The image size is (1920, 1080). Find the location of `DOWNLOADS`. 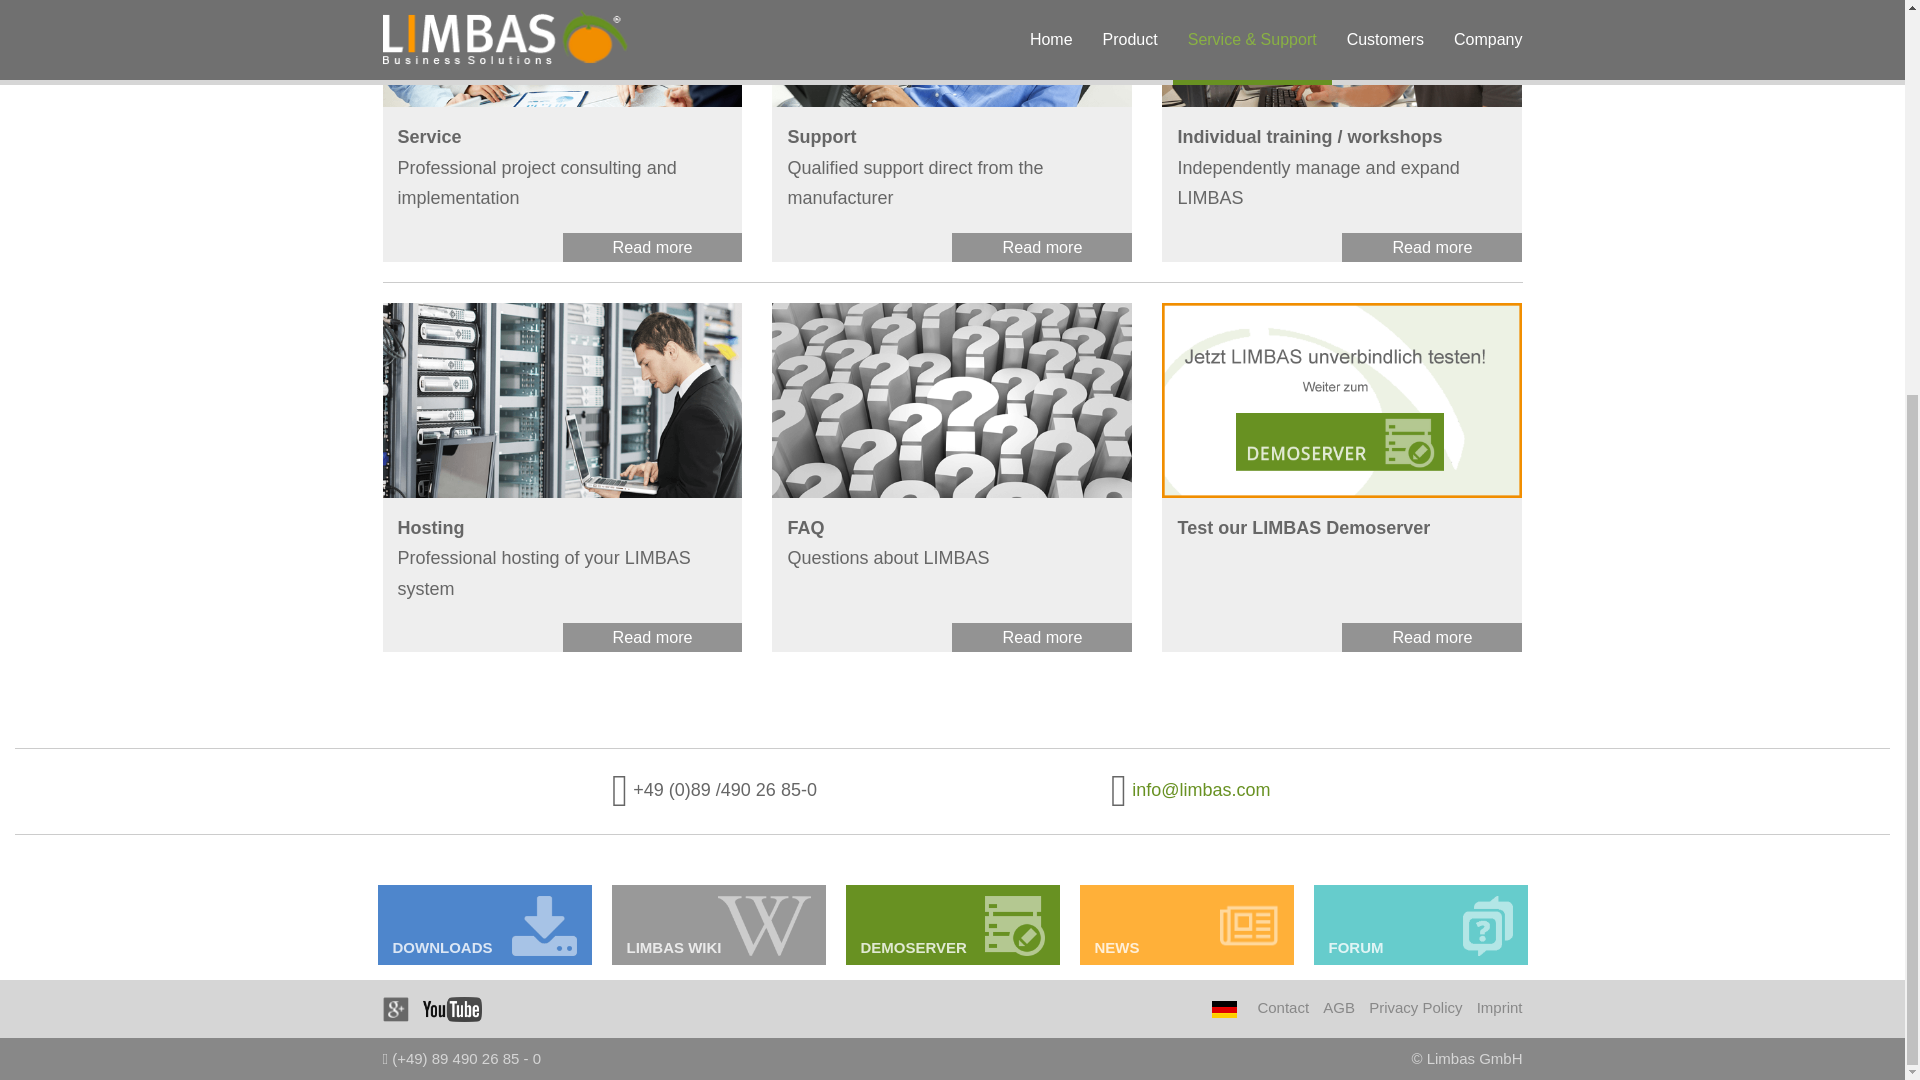

DOWNLOADS is located at coordinates (484, 924).